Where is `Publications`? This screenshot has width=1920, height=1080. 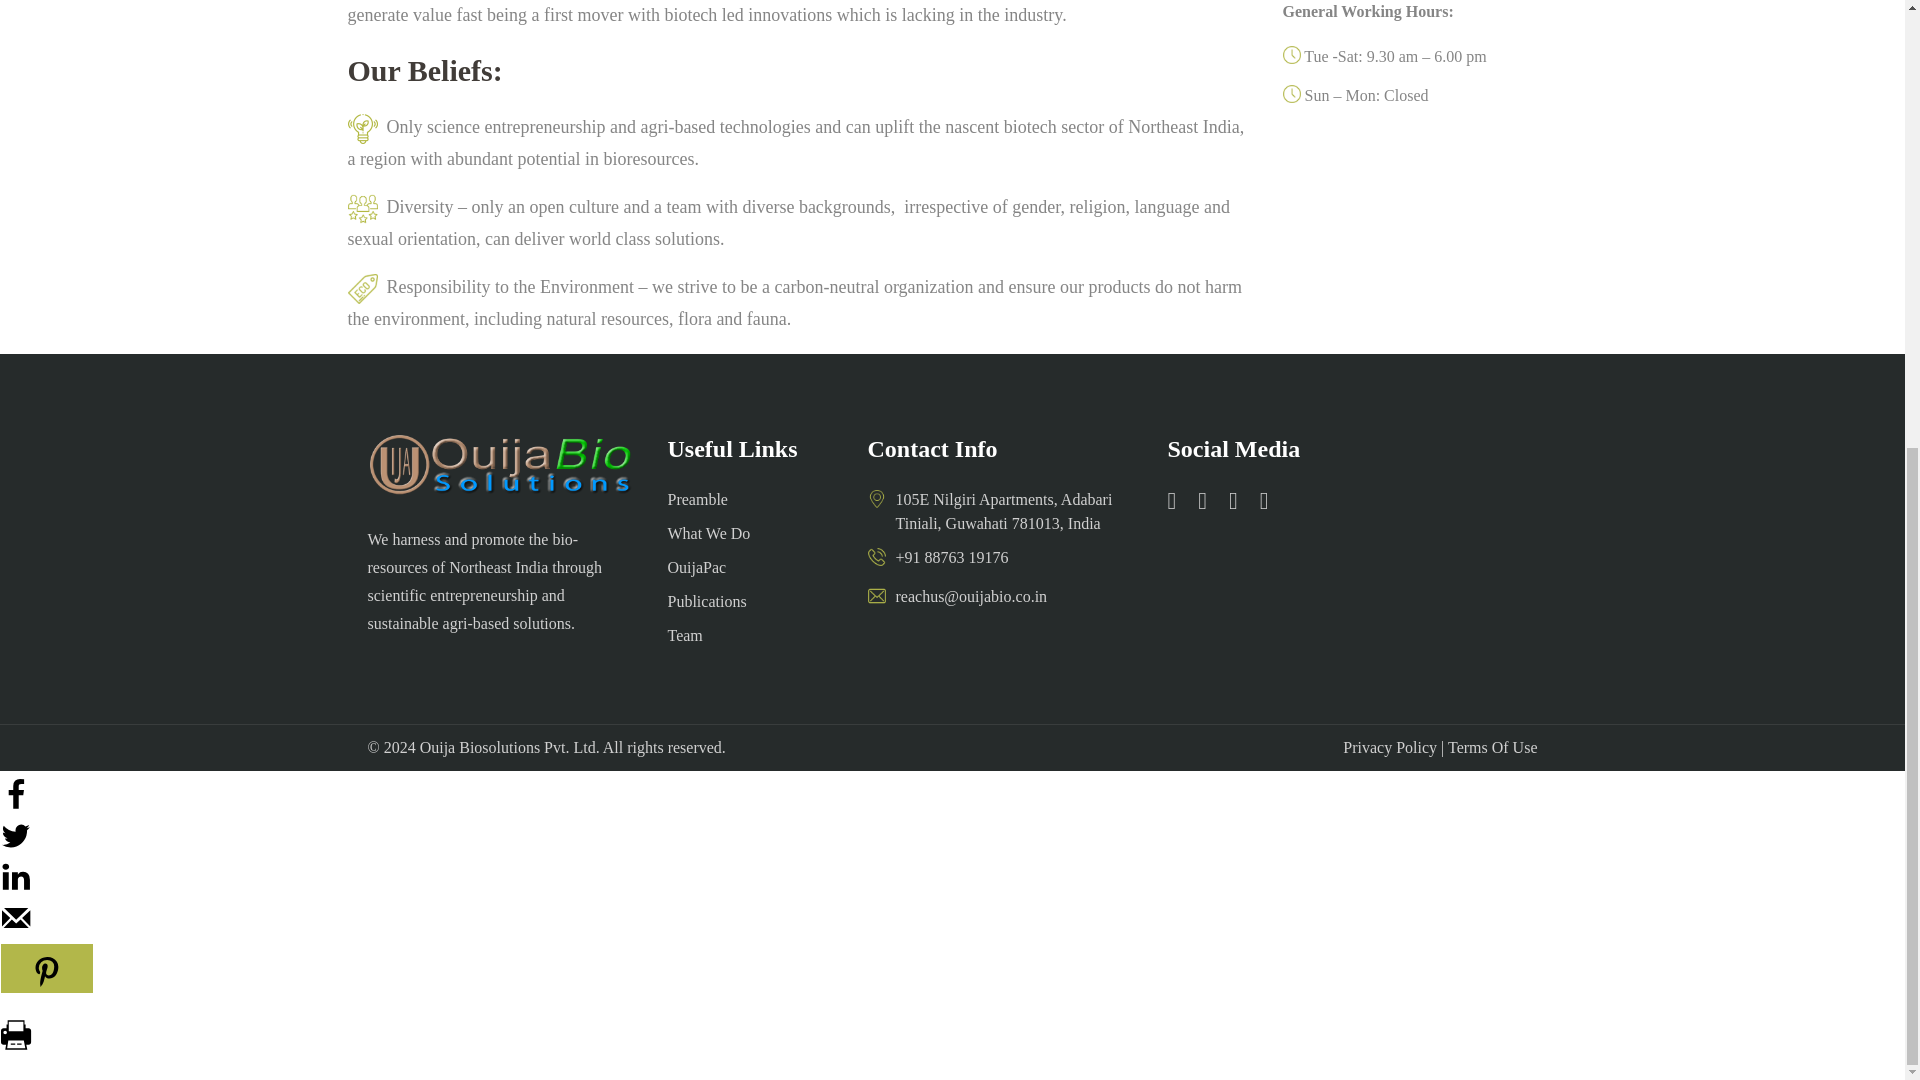
Publications is located at coordinates (707, 601).